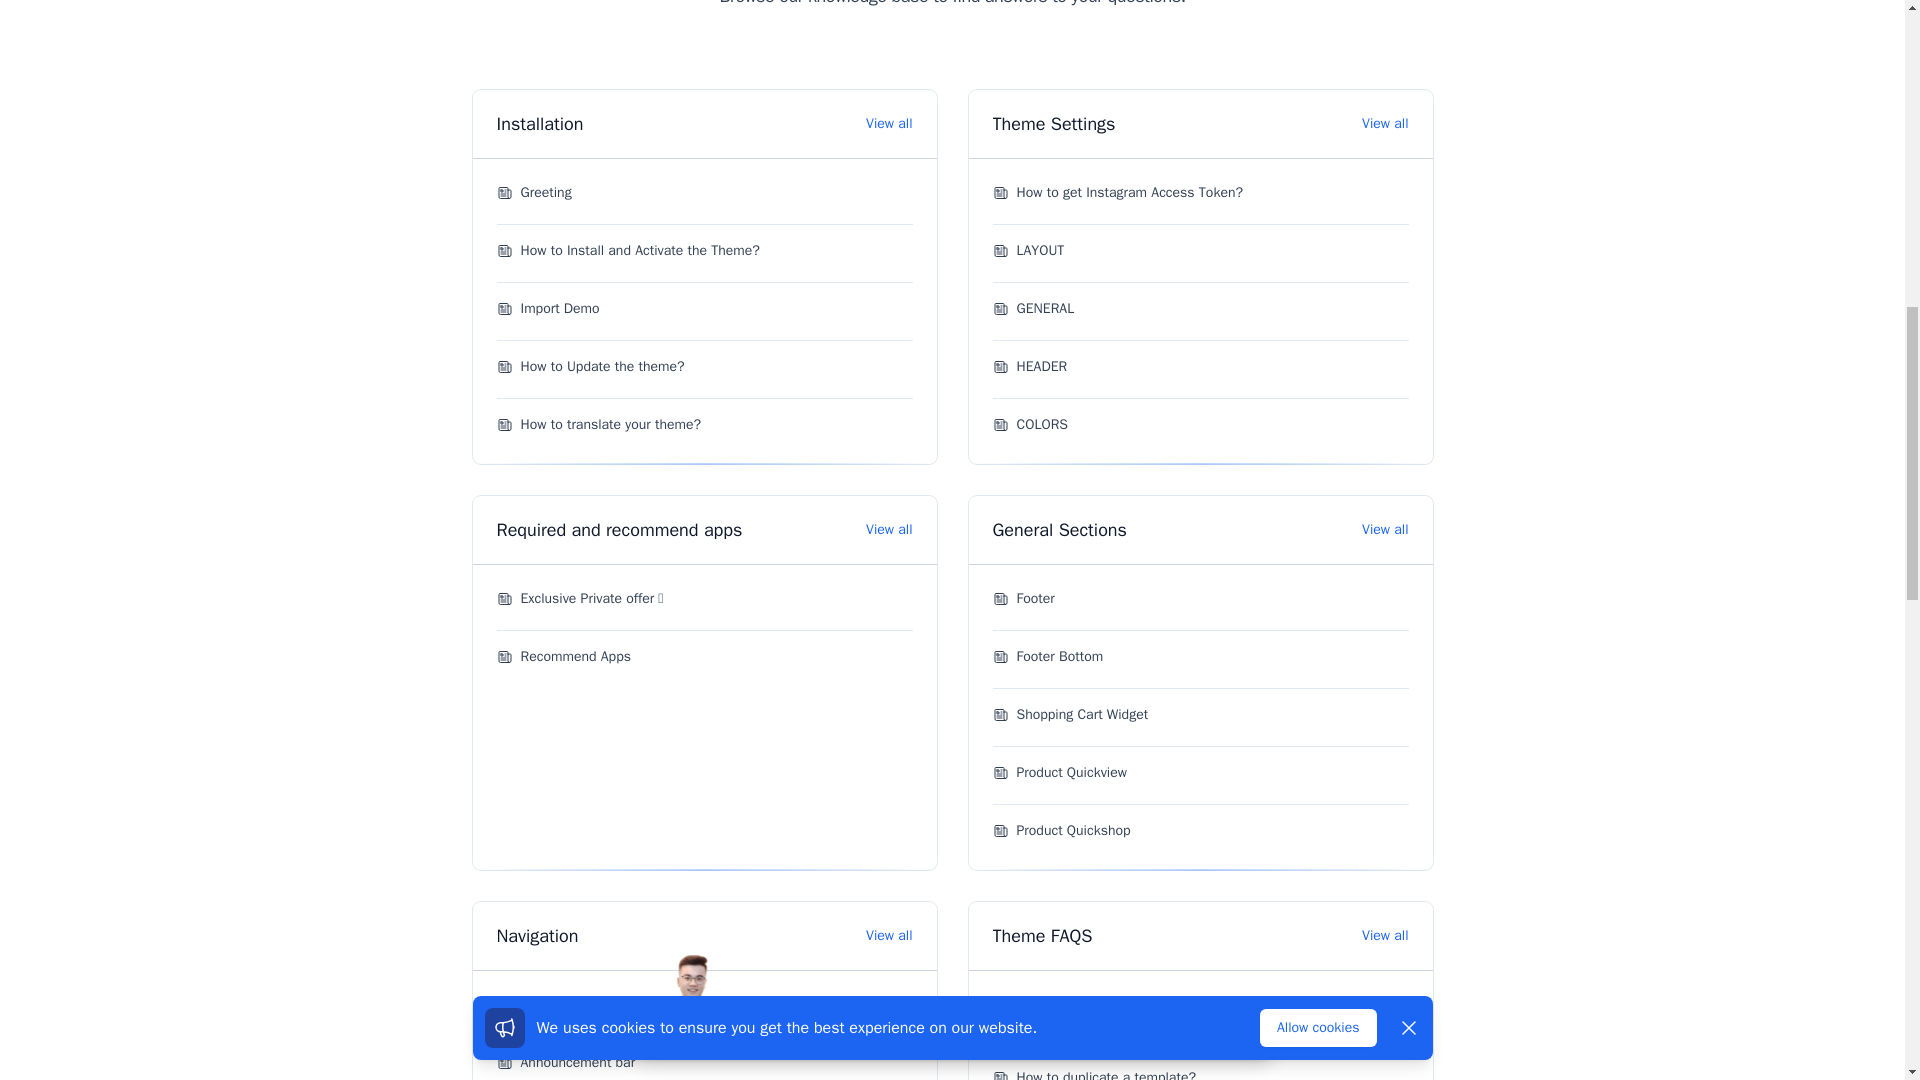 The height and width of the screenshot is (1080, 1920). Describe the element at coordinates (589, 366) in the screenshot. I see `How to Update the theme?` at that location.